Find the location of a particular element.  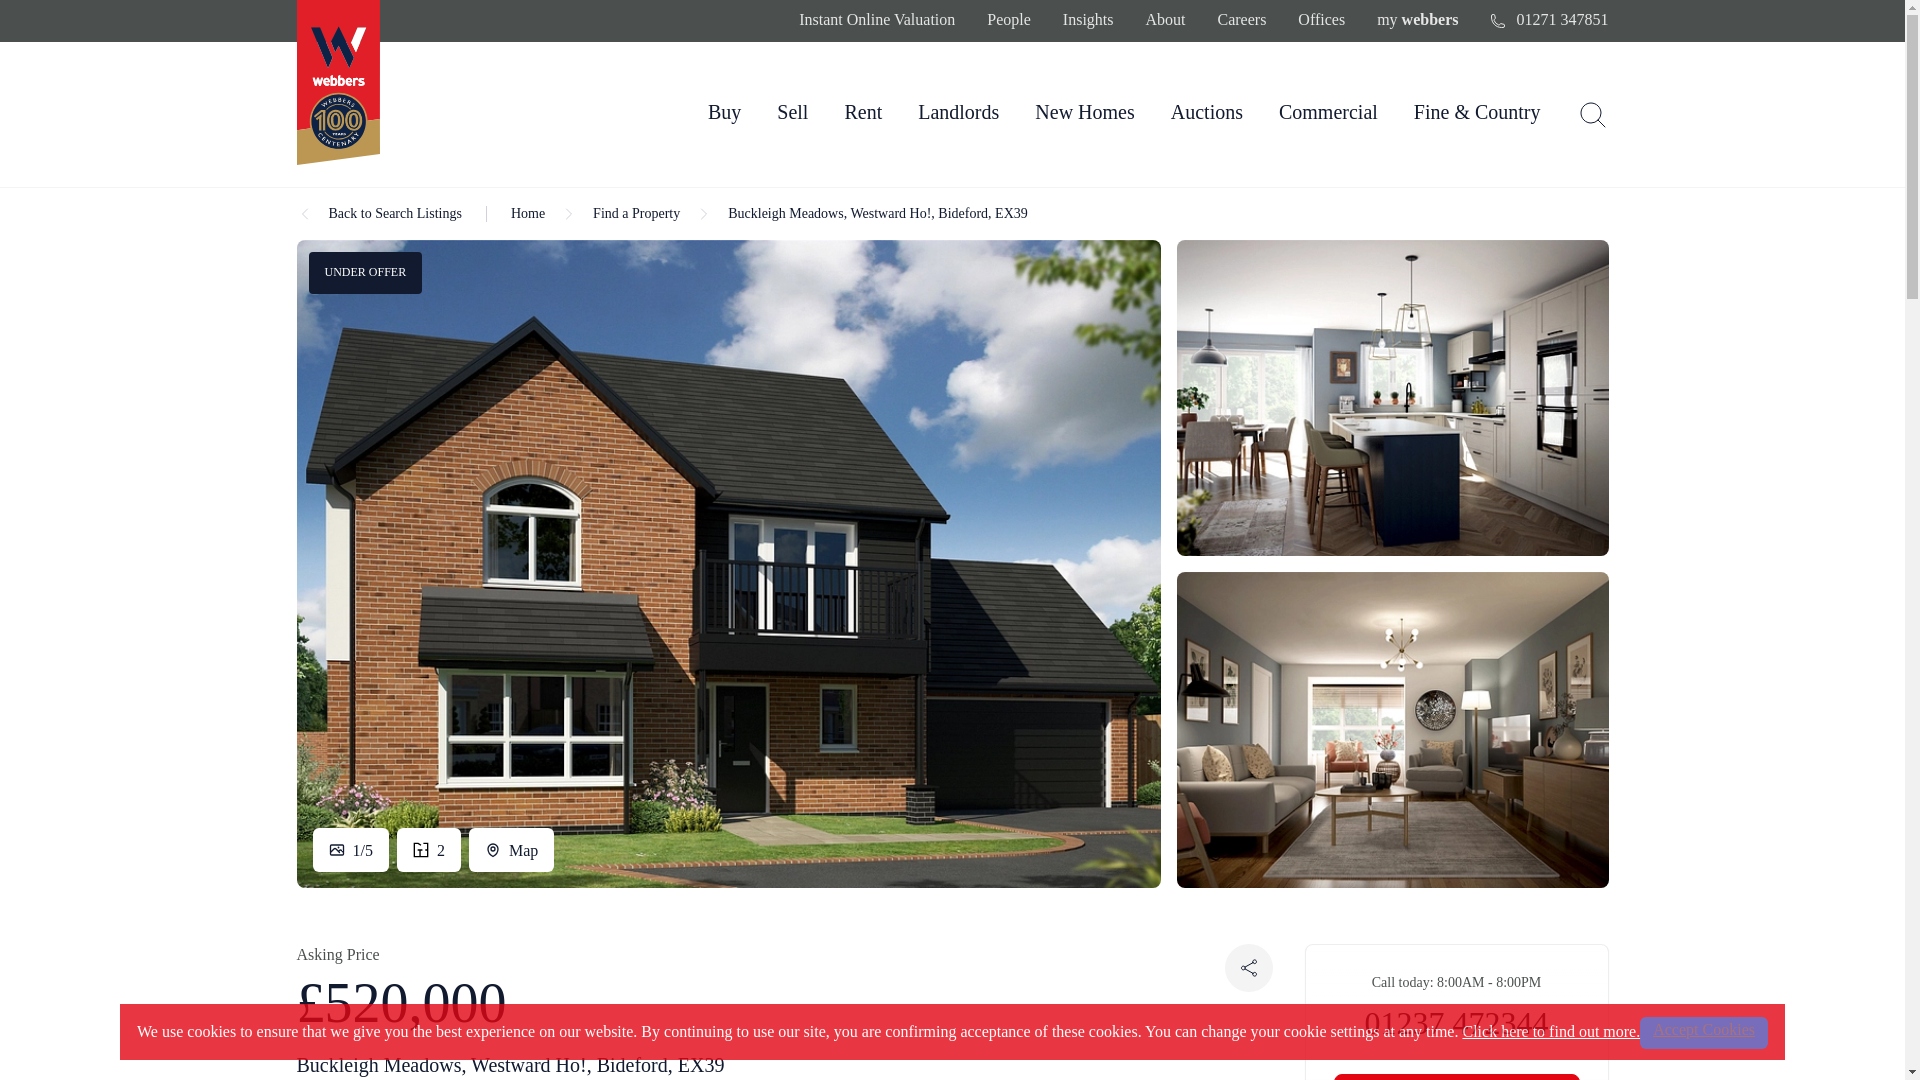

Rent is located at coordinates (862, 112).